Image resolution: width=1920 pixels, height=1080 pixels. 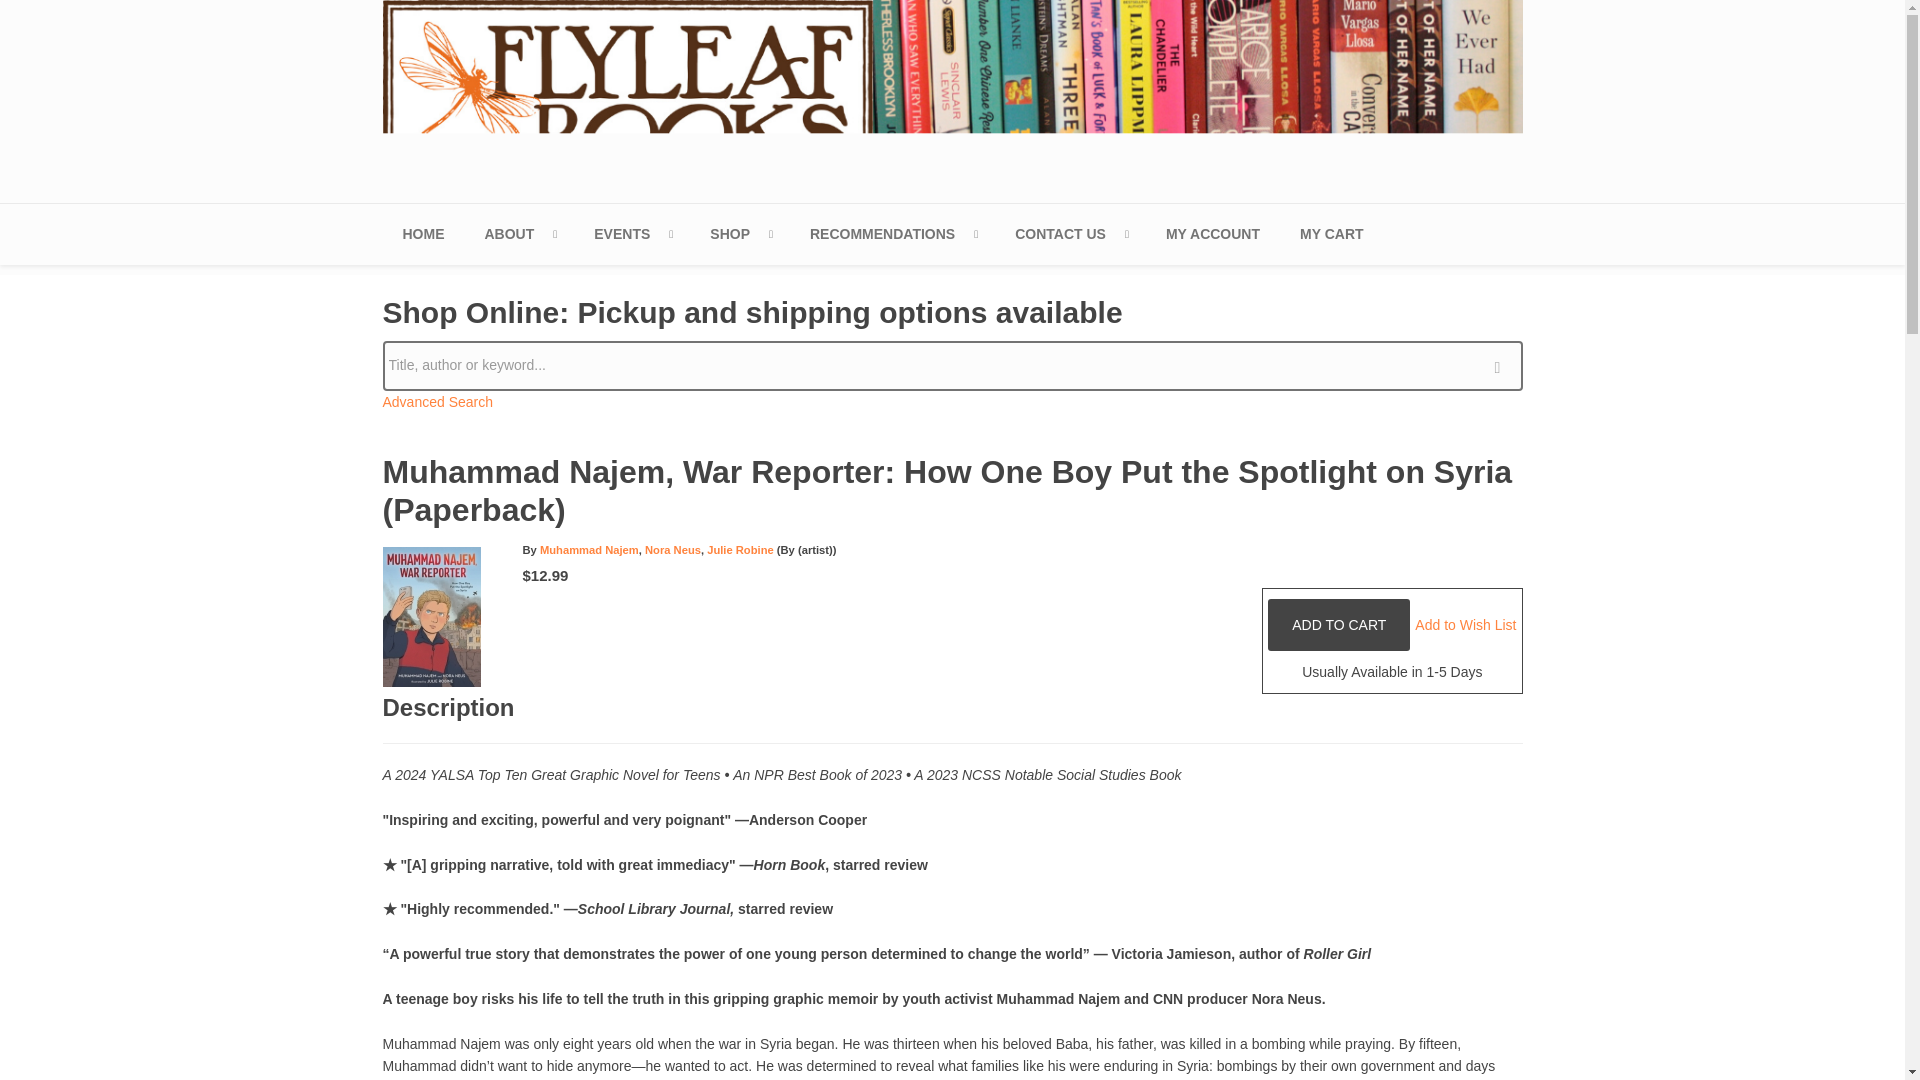 What do you see at coordinates (952, 97) in the screenshot?
I see `Home` at bounding box center [952, 97].